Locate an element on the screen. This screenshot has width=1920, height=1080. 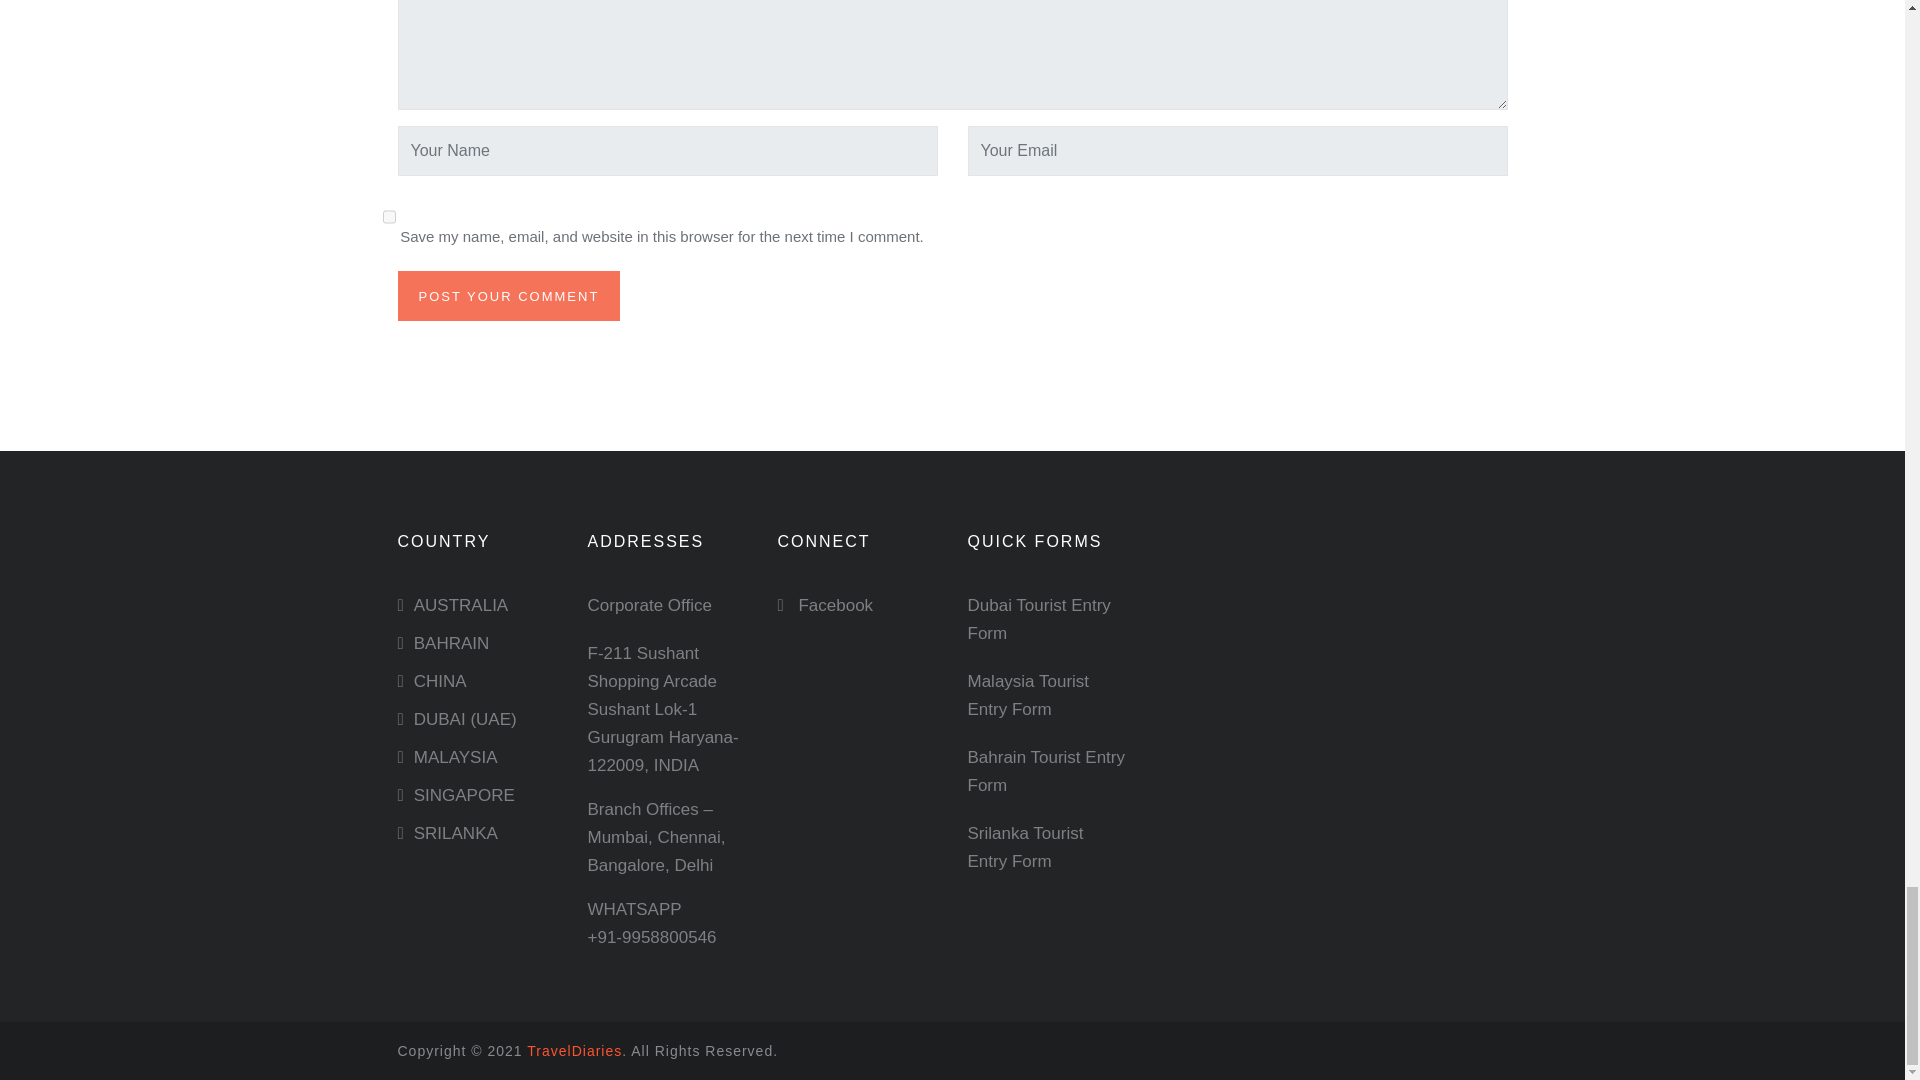
Facebook is located at coordinates (825, 605).